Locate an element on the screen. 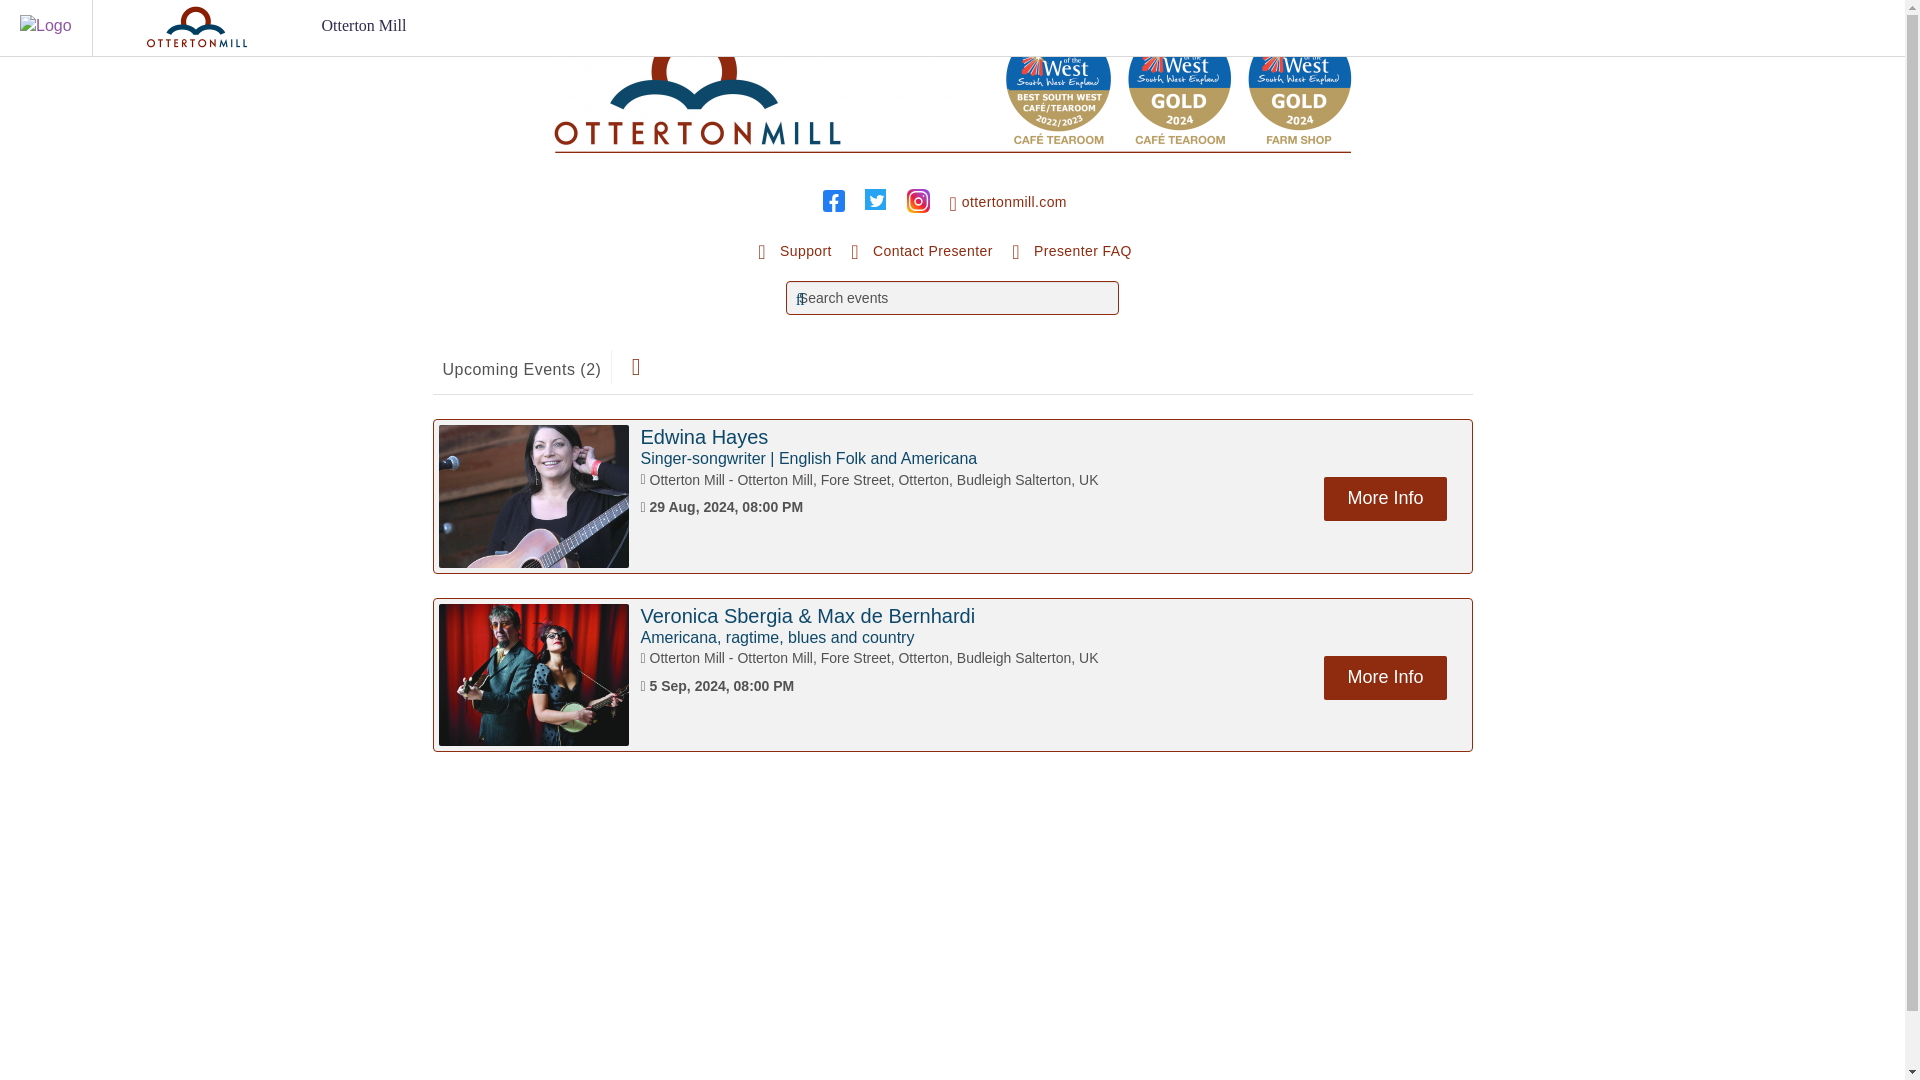 The width and height of the screenshot is (1920, 1080). Support is located at coordinates (794, 252).